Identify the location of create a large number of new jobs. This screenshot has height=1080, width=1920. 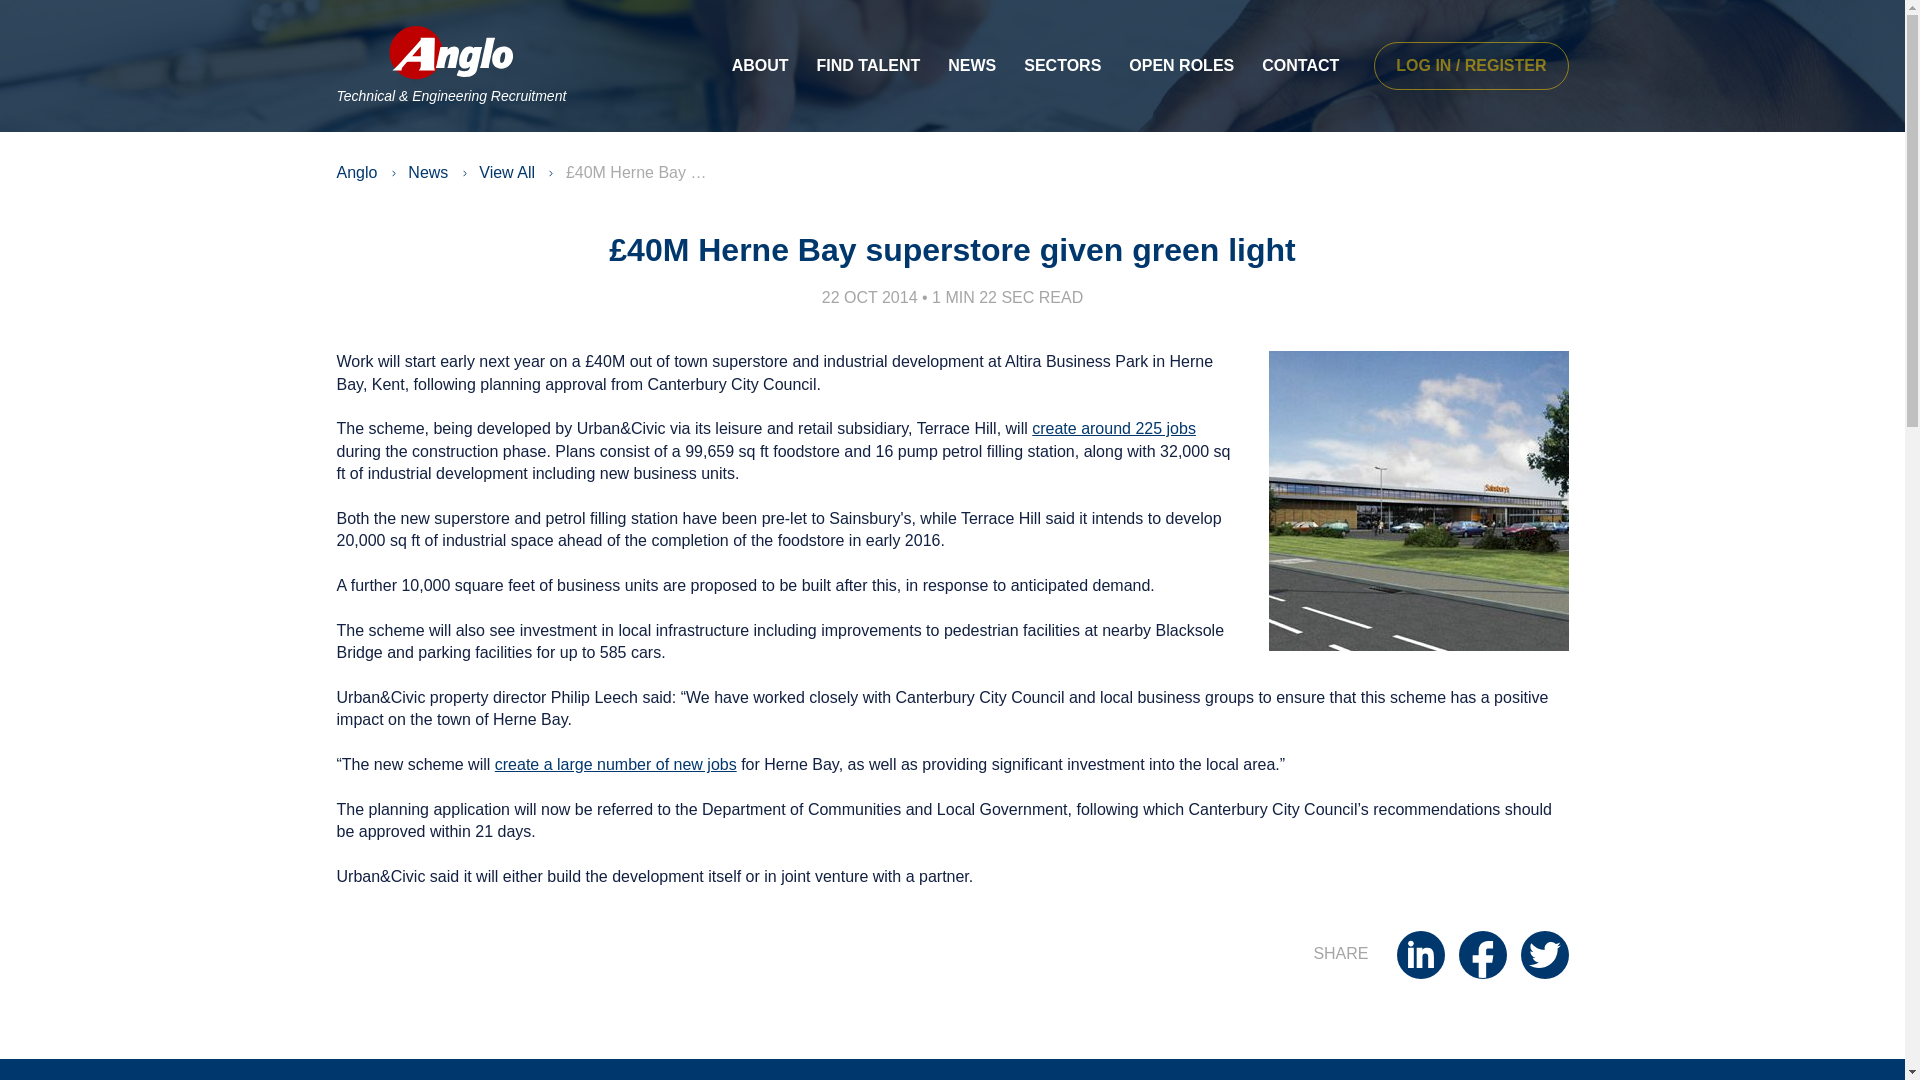
(616, 764).